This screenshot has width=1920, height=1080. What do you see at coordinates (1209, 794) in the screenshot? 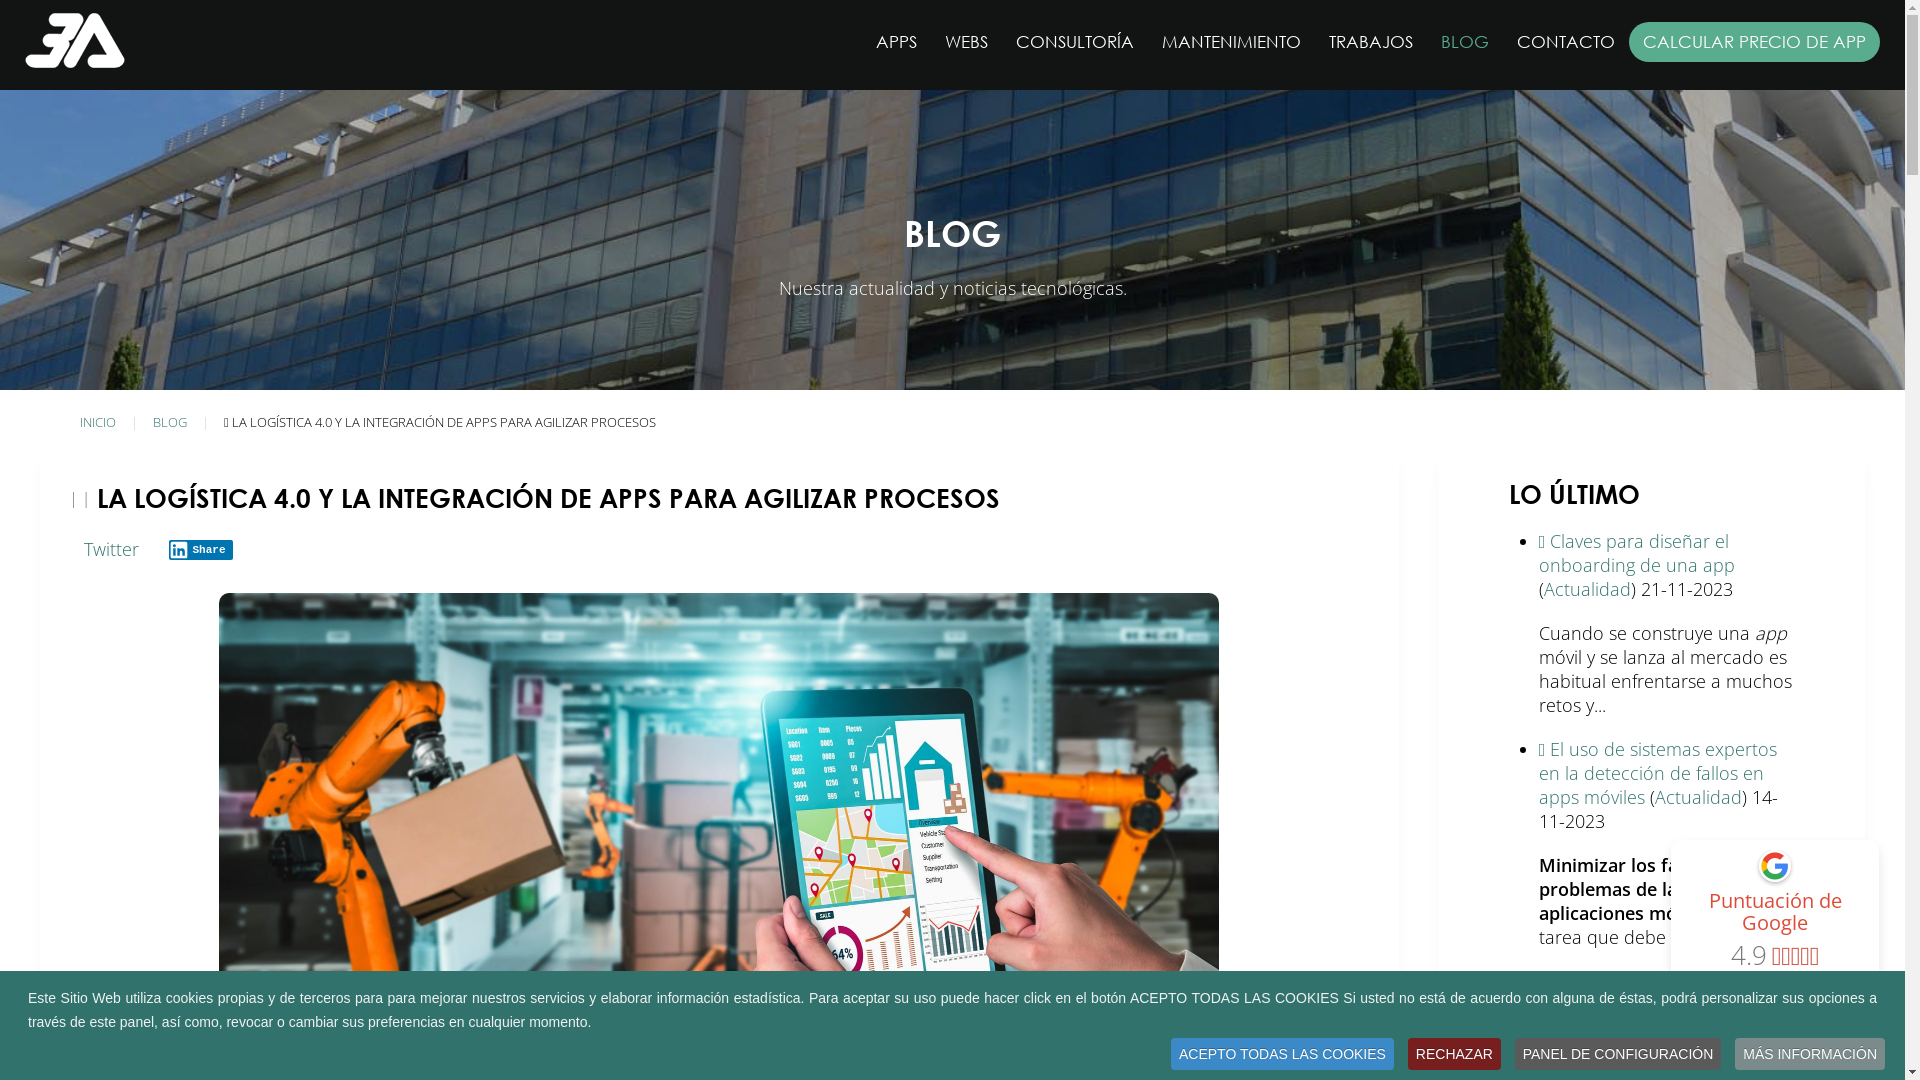
I see `Guardar ajustes` at bounding box center [1209, 794].